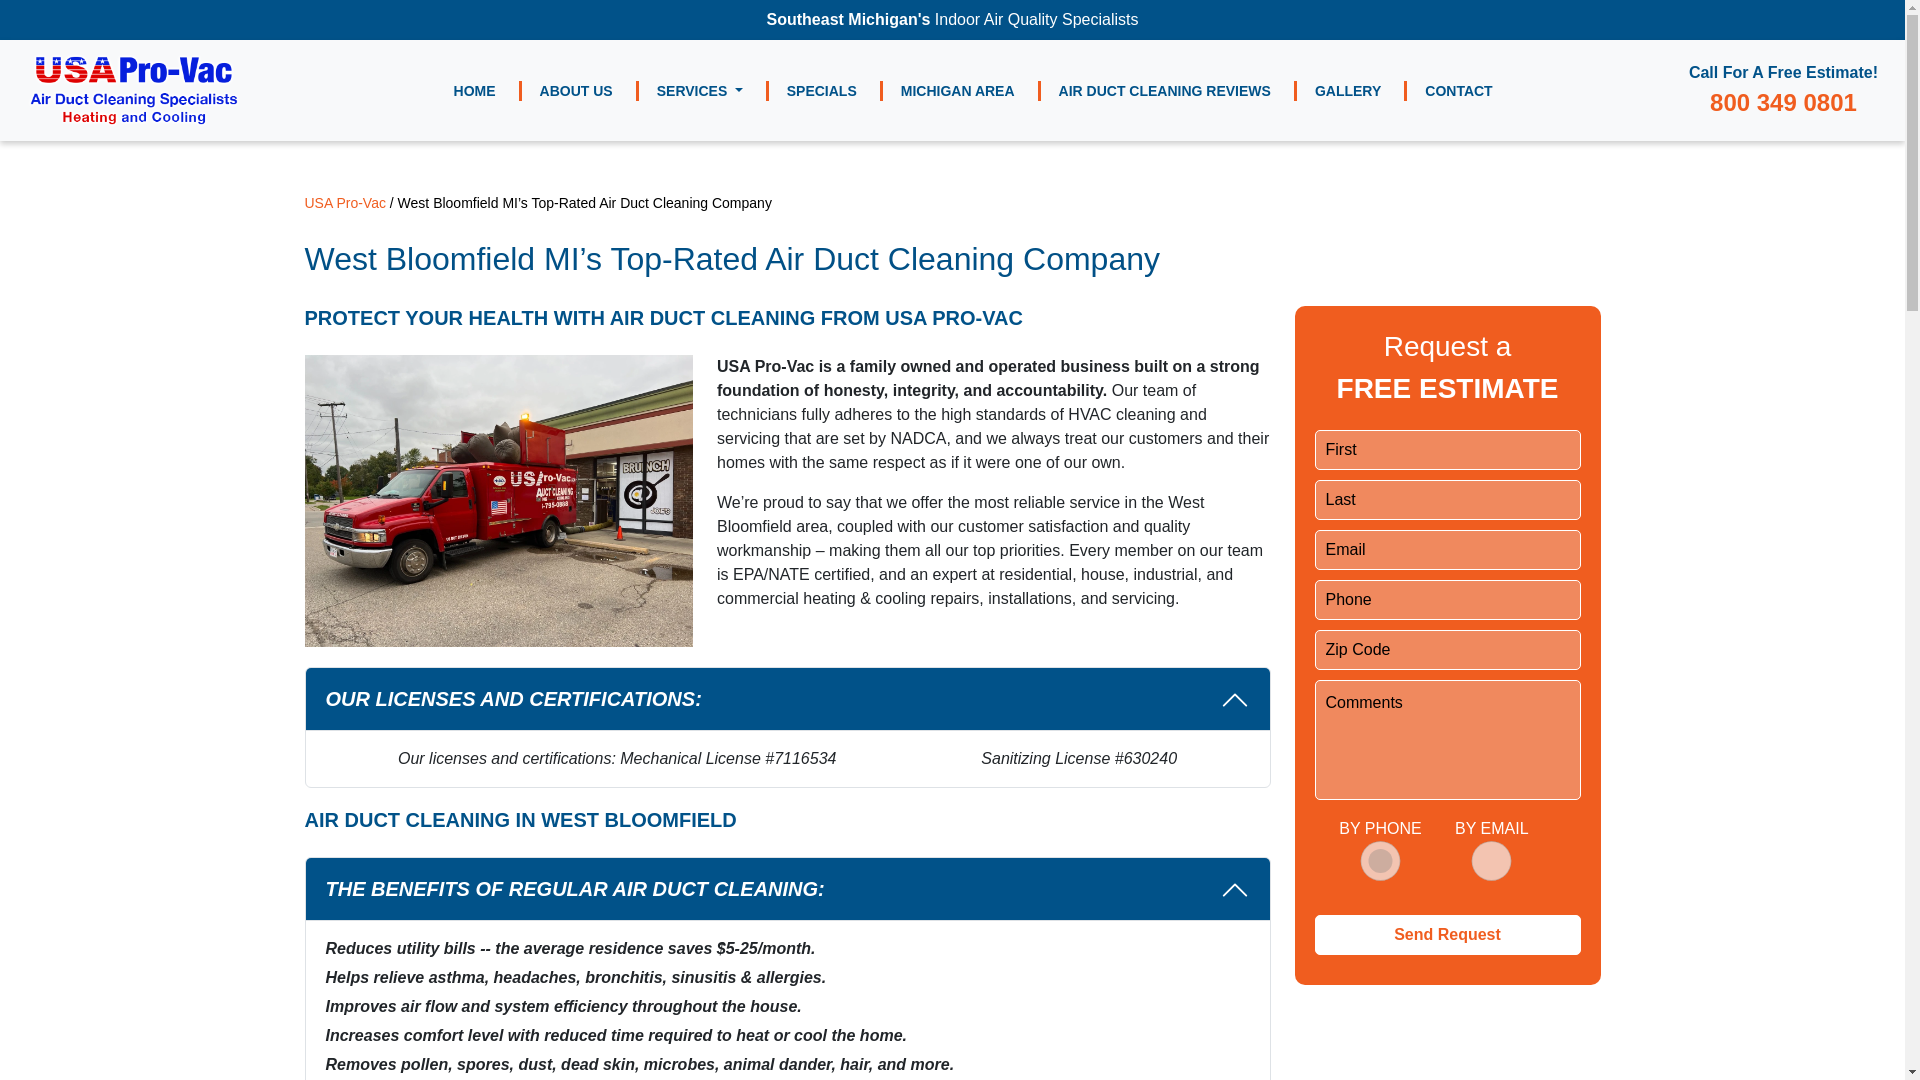  What do you see at coordinates (576, 90) in the screenshot?
I see `ABOUT US` at bounding box center [576, 90].